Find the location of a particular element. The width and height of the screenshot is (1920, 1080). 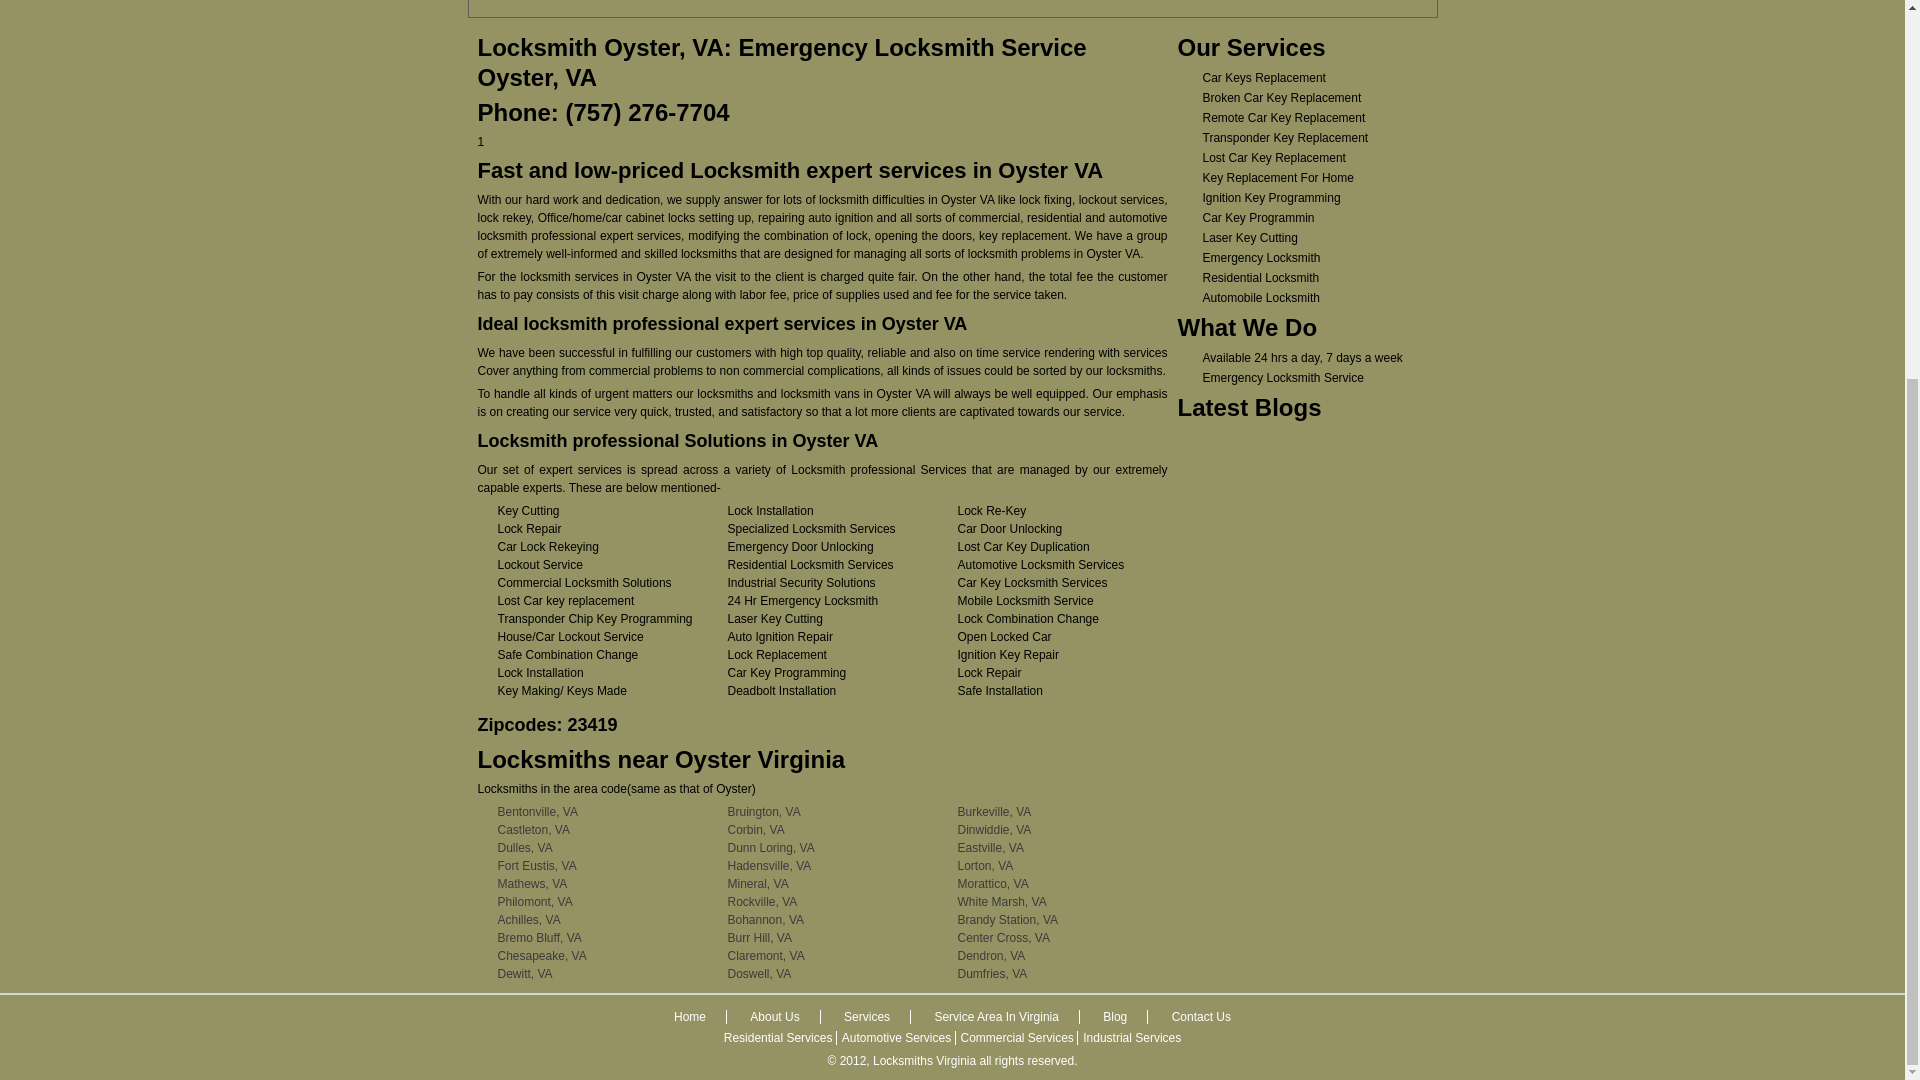

Hadensville, VA is located at coordinates (770, 865).